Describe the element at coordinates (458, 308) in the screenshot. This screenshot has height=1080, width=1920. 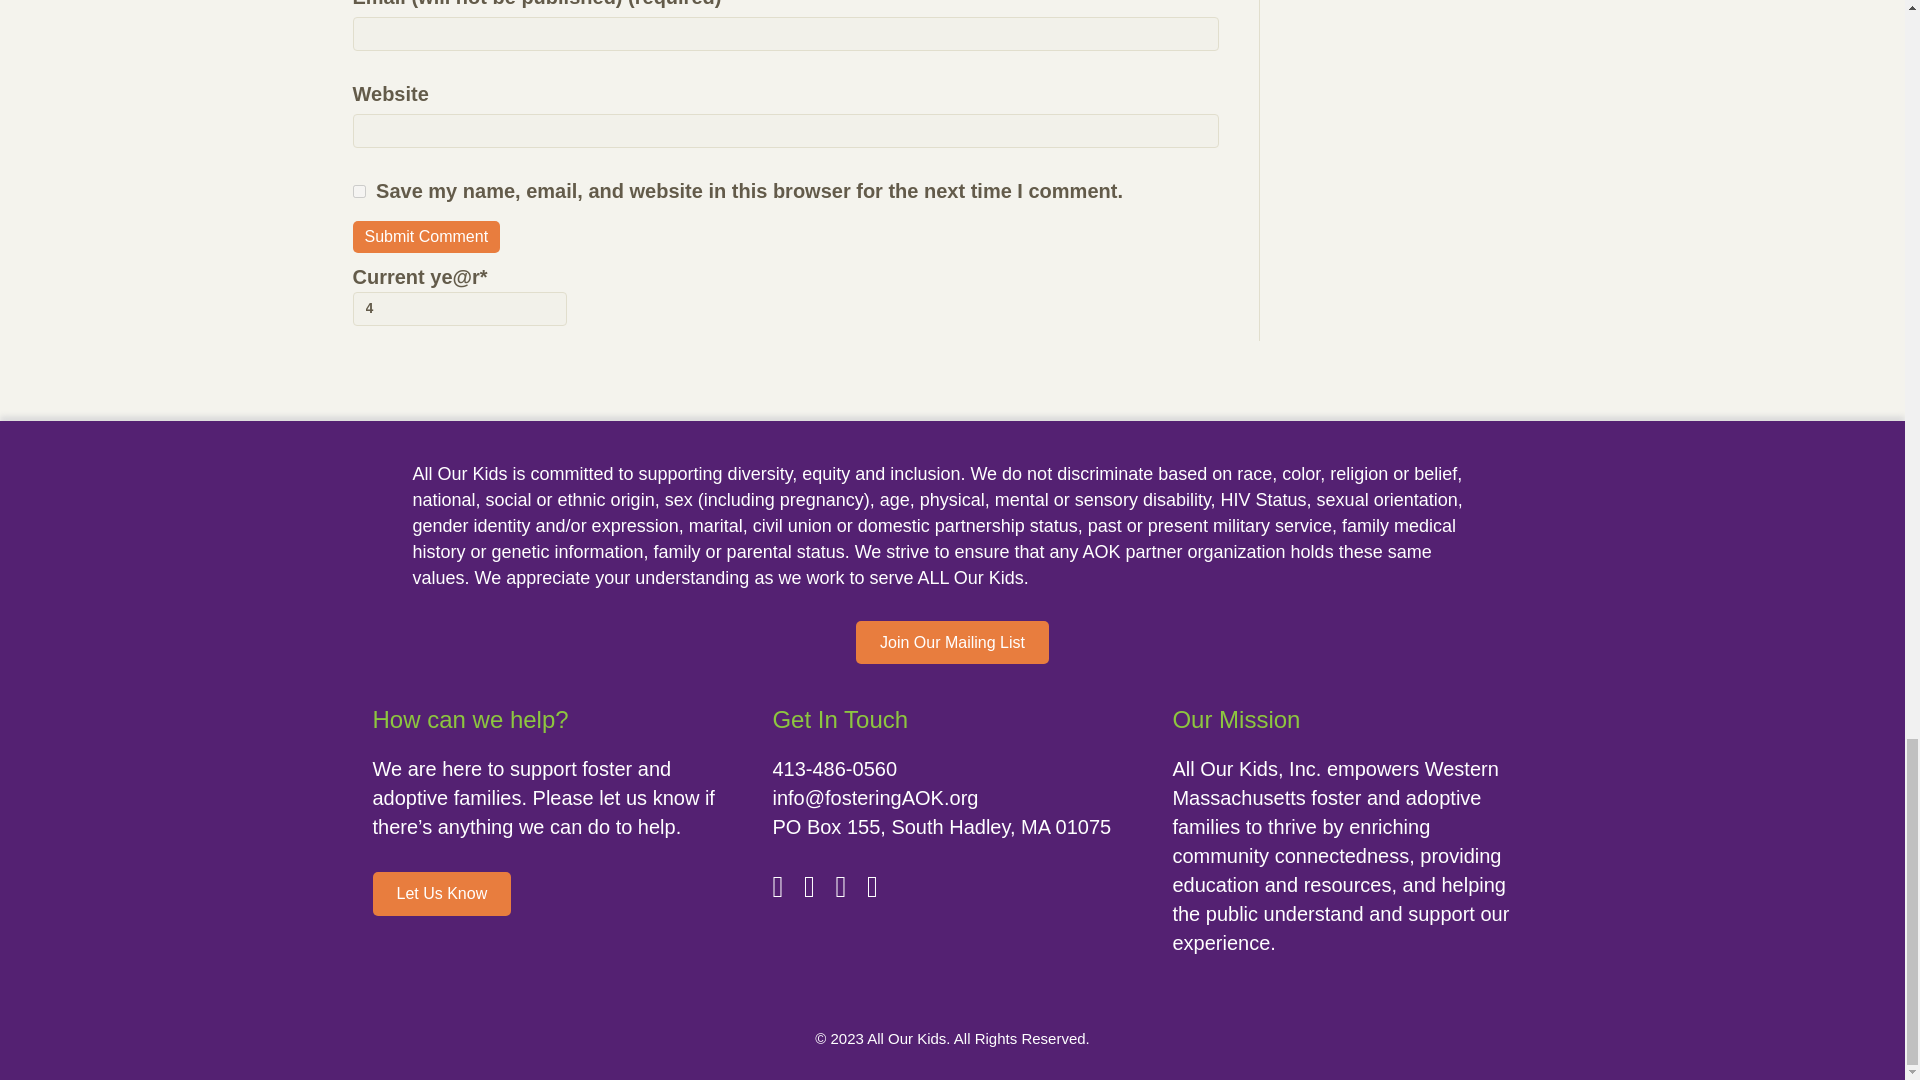
I see `4` at that location.